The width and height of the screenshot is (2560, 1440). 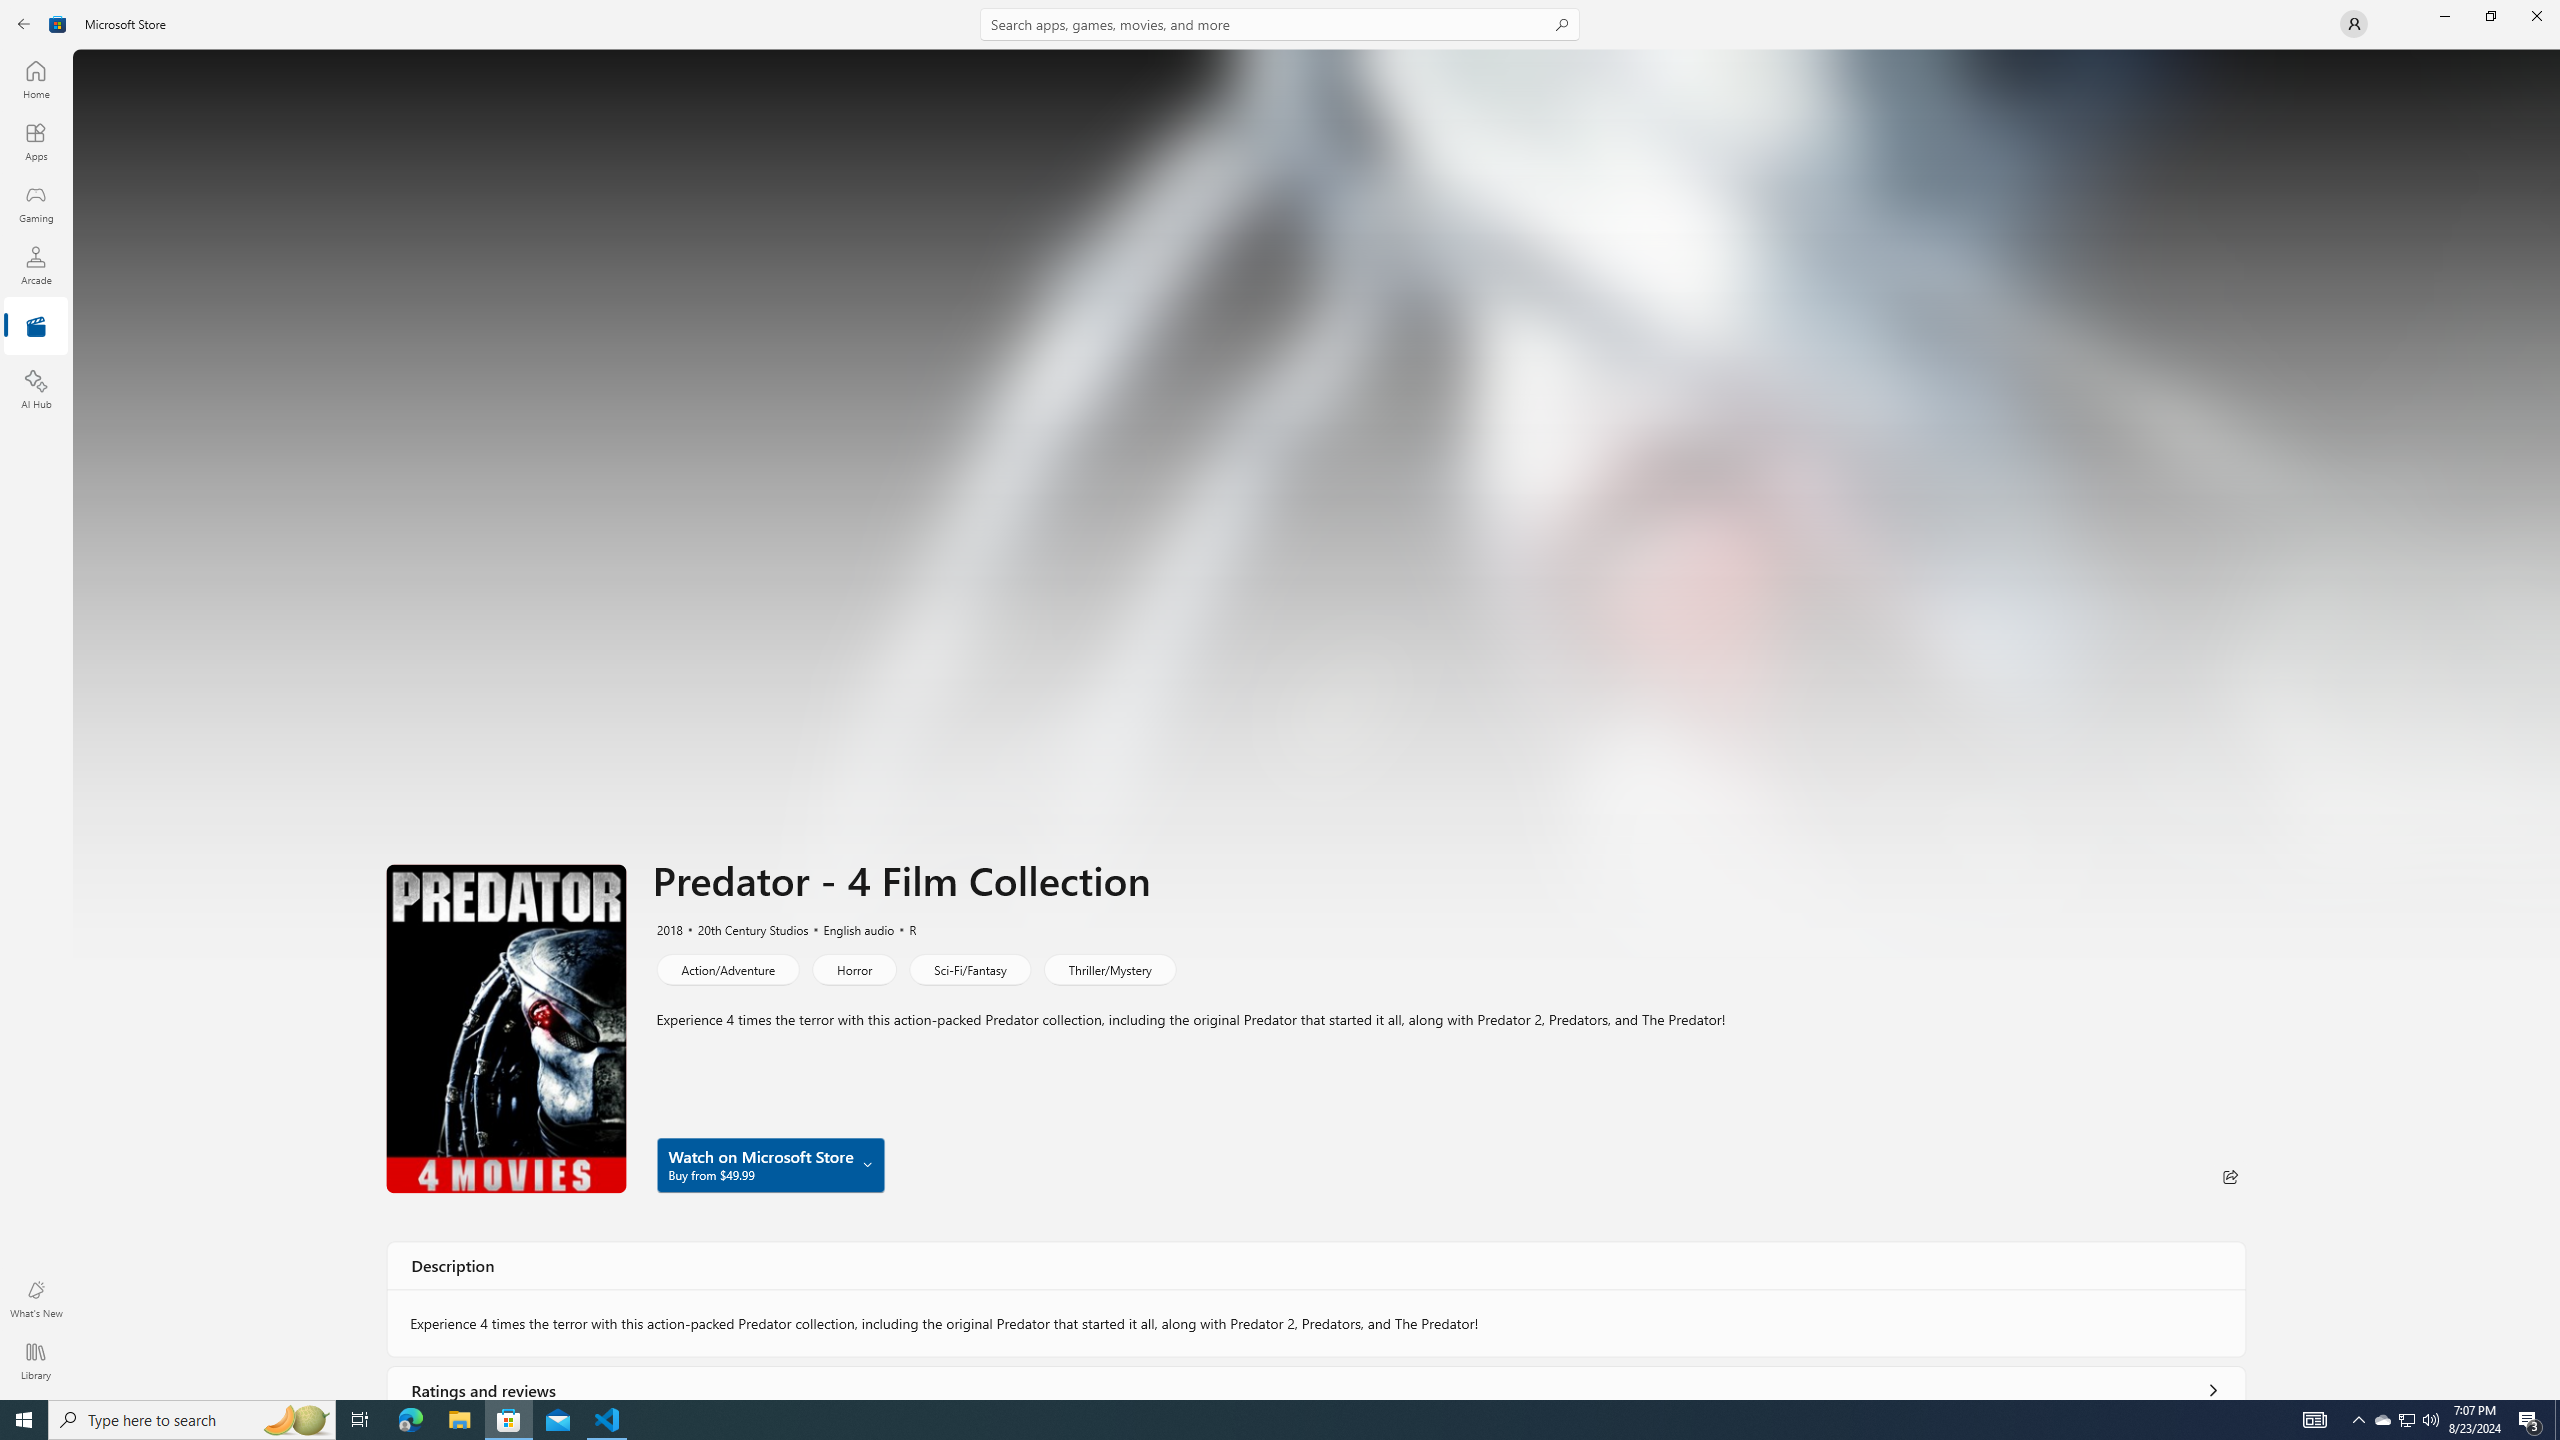 I want to click on User profile, so click(x=2354, y=24).